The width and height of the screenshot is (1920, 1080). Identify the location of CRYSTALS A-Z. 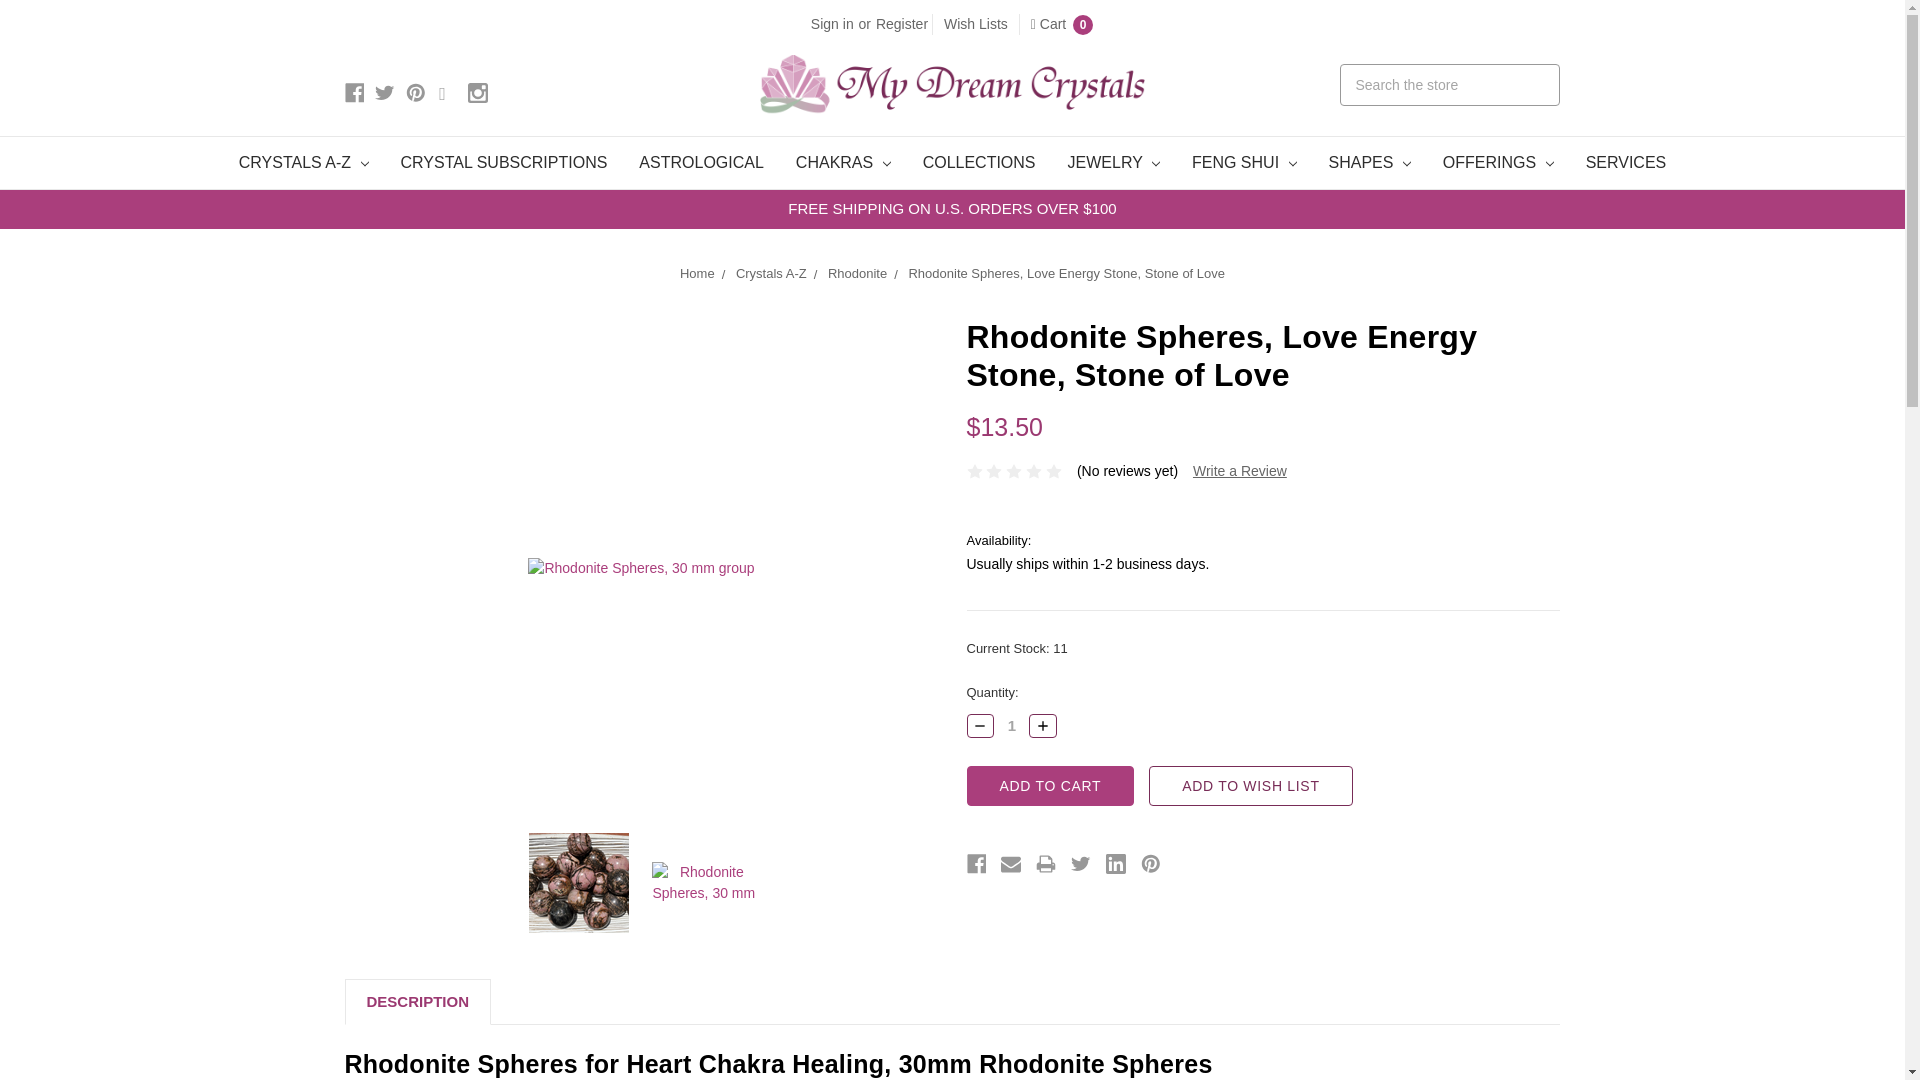
(304, 163).